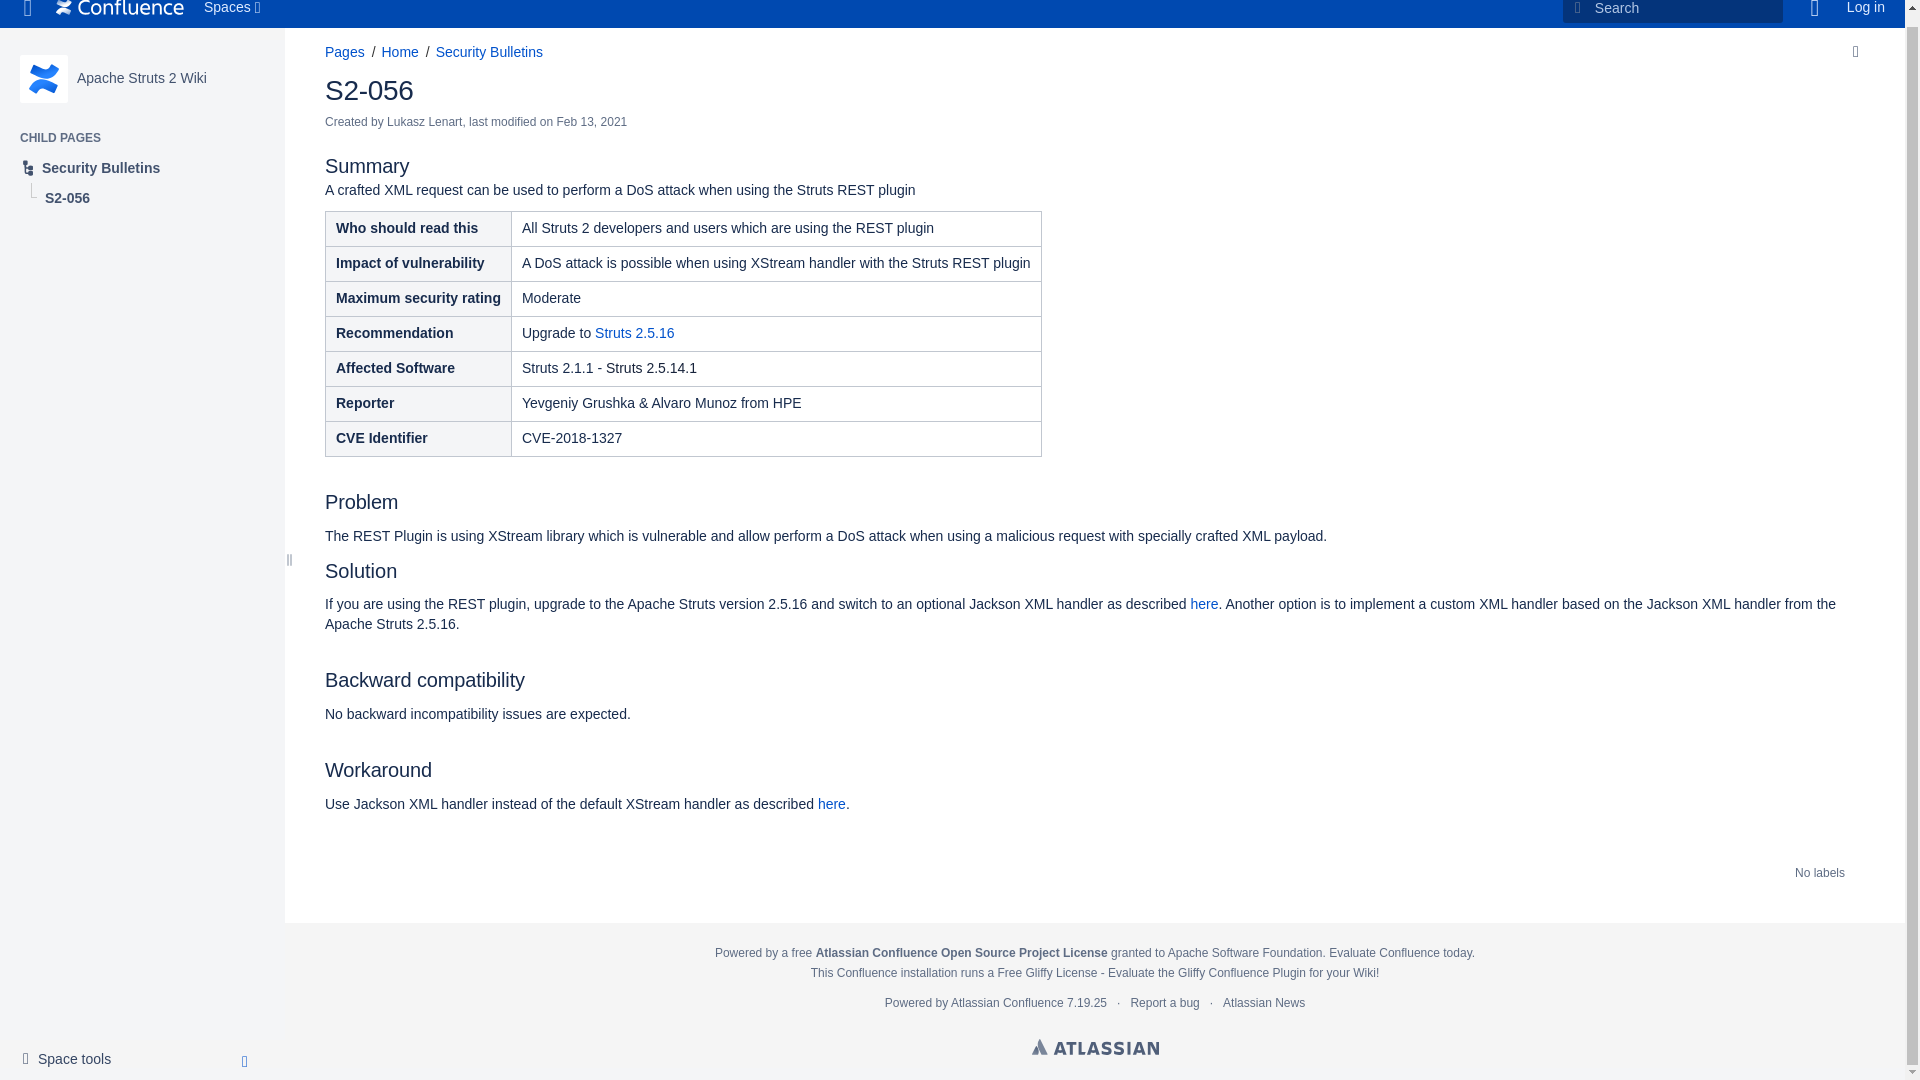 This screenshot has height=1080, width=1920. What do you see at coordinates (72, 1047) in the screenshot?
I see `Apache Software Foundation` at bounding box center [72, 1047].